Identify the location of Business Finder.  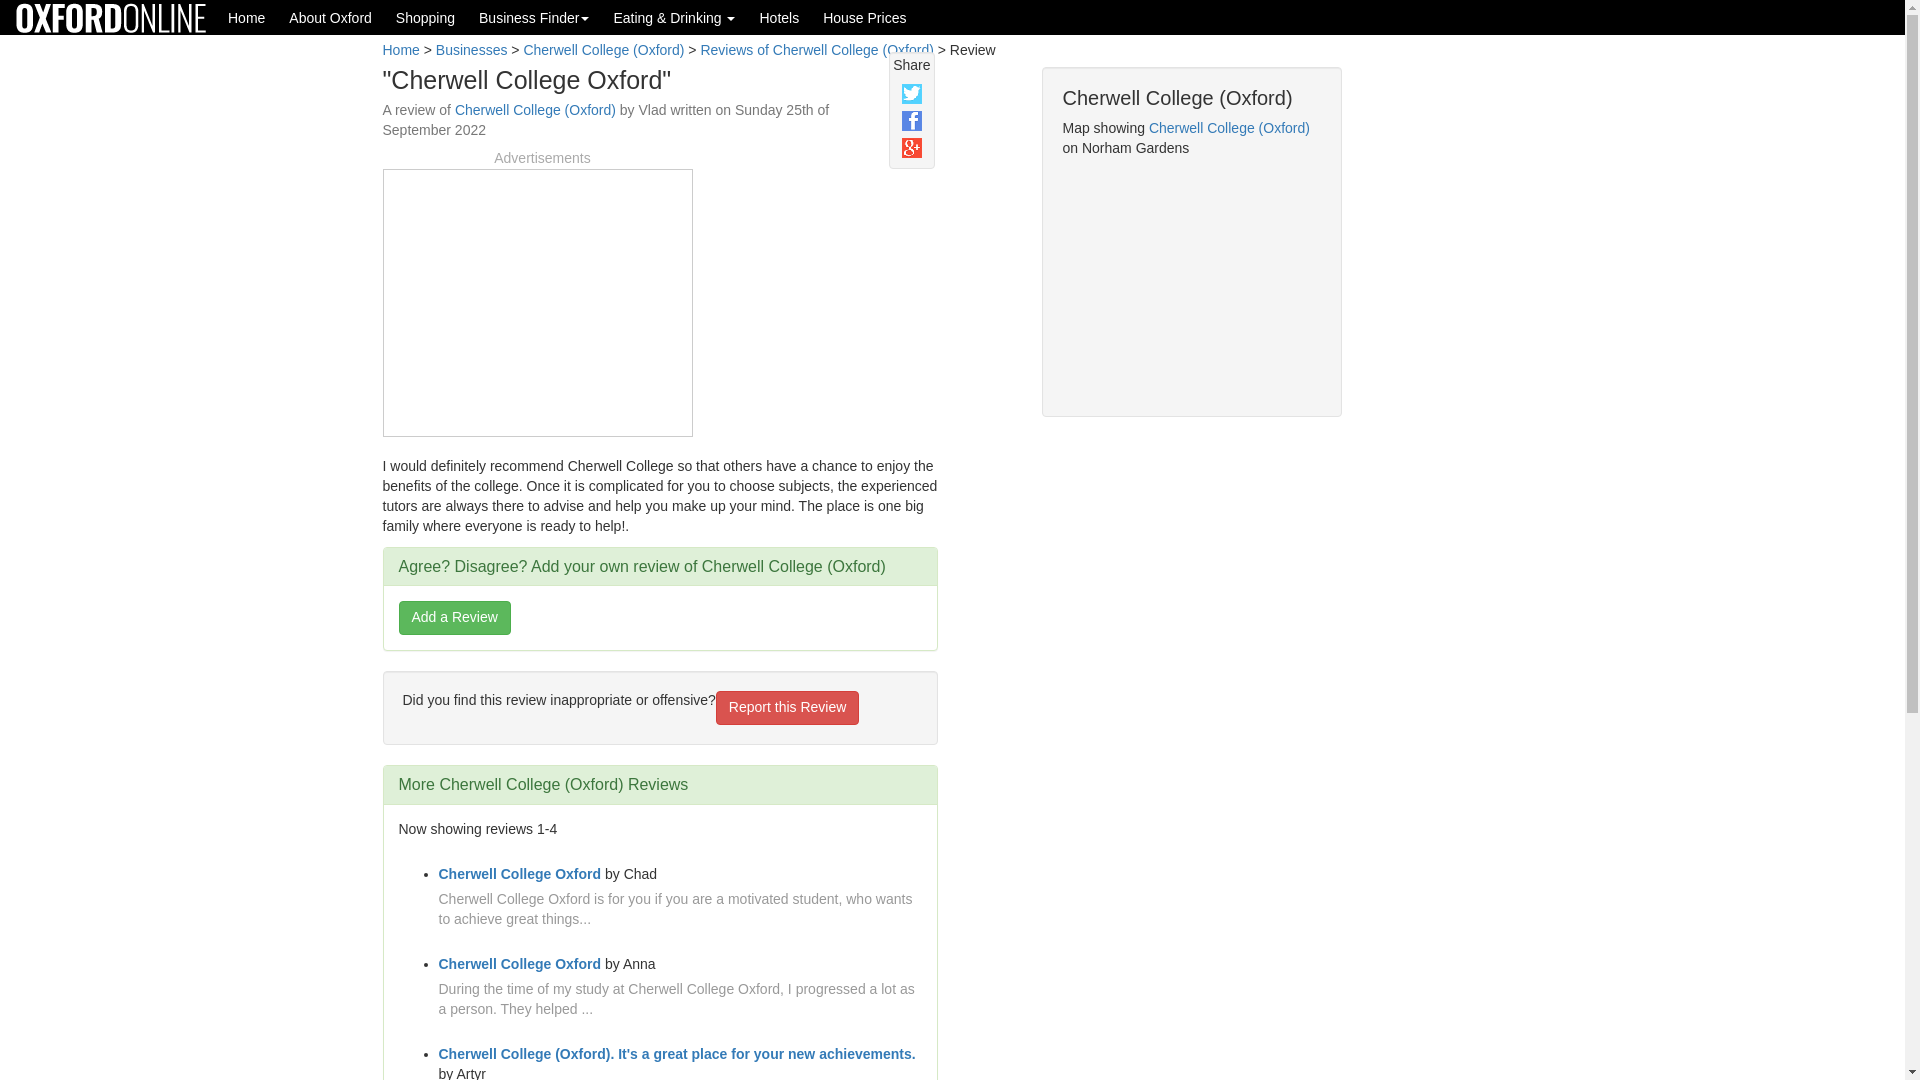
(533, 17).